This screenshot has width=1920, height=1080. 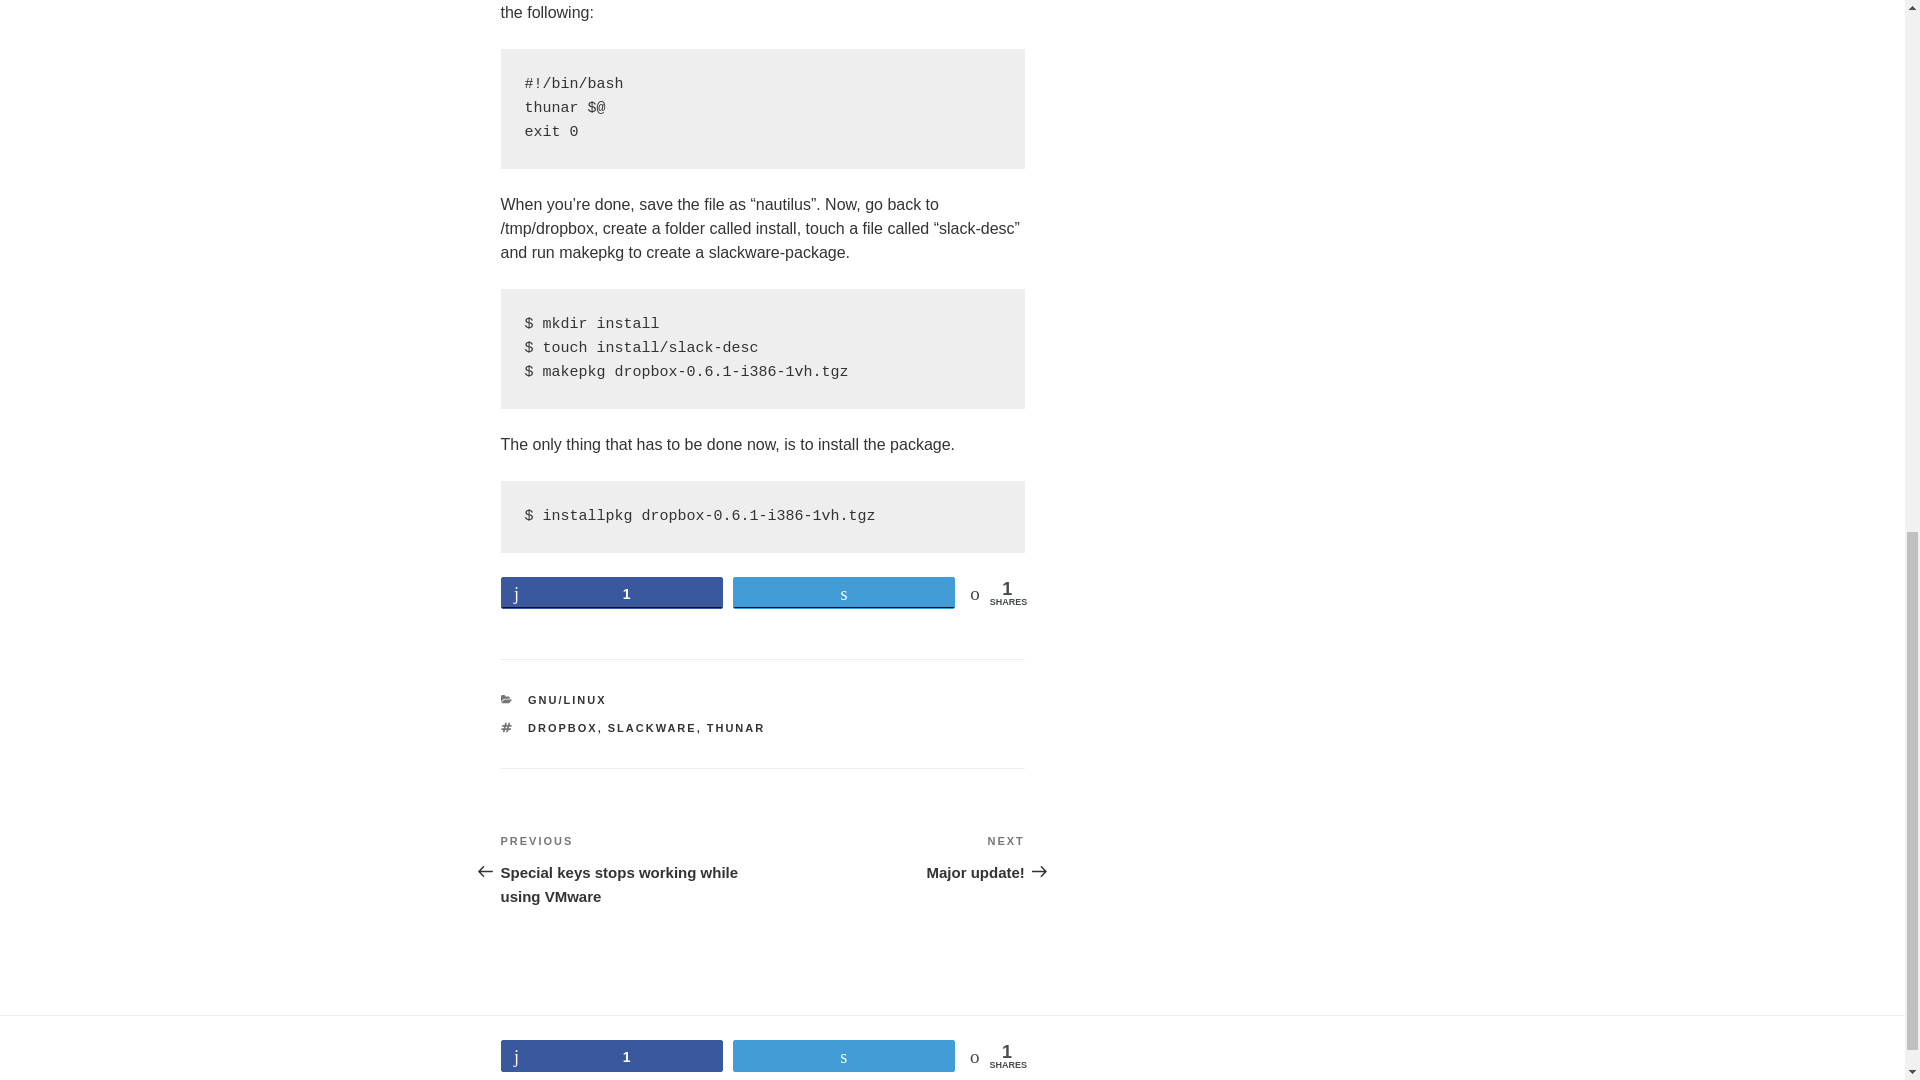 What do you see at coordinates (611, 592) in the screenshot?
I see `DROPBOX` at bounding box center [611, 592].